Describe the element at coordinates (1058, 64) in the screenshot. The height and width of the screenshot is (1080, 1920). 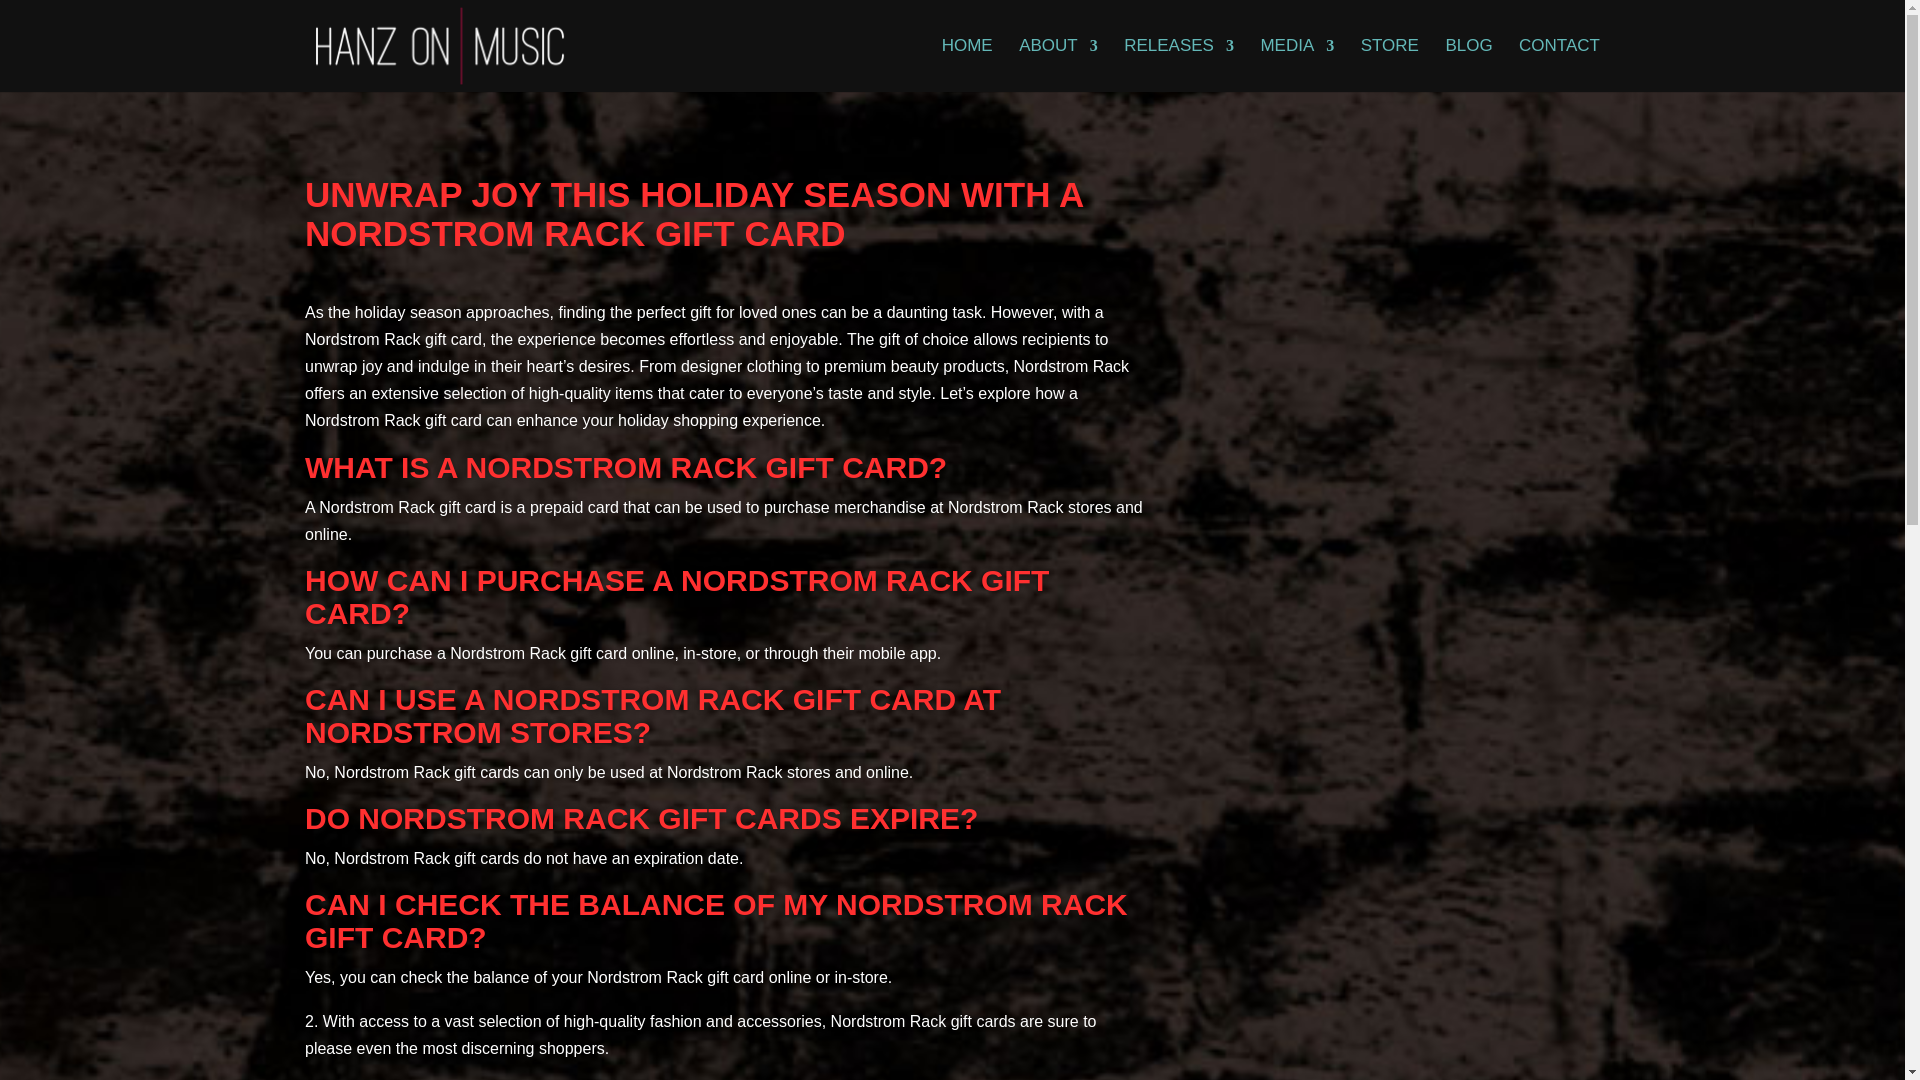
I see `ABOUT` at that location.